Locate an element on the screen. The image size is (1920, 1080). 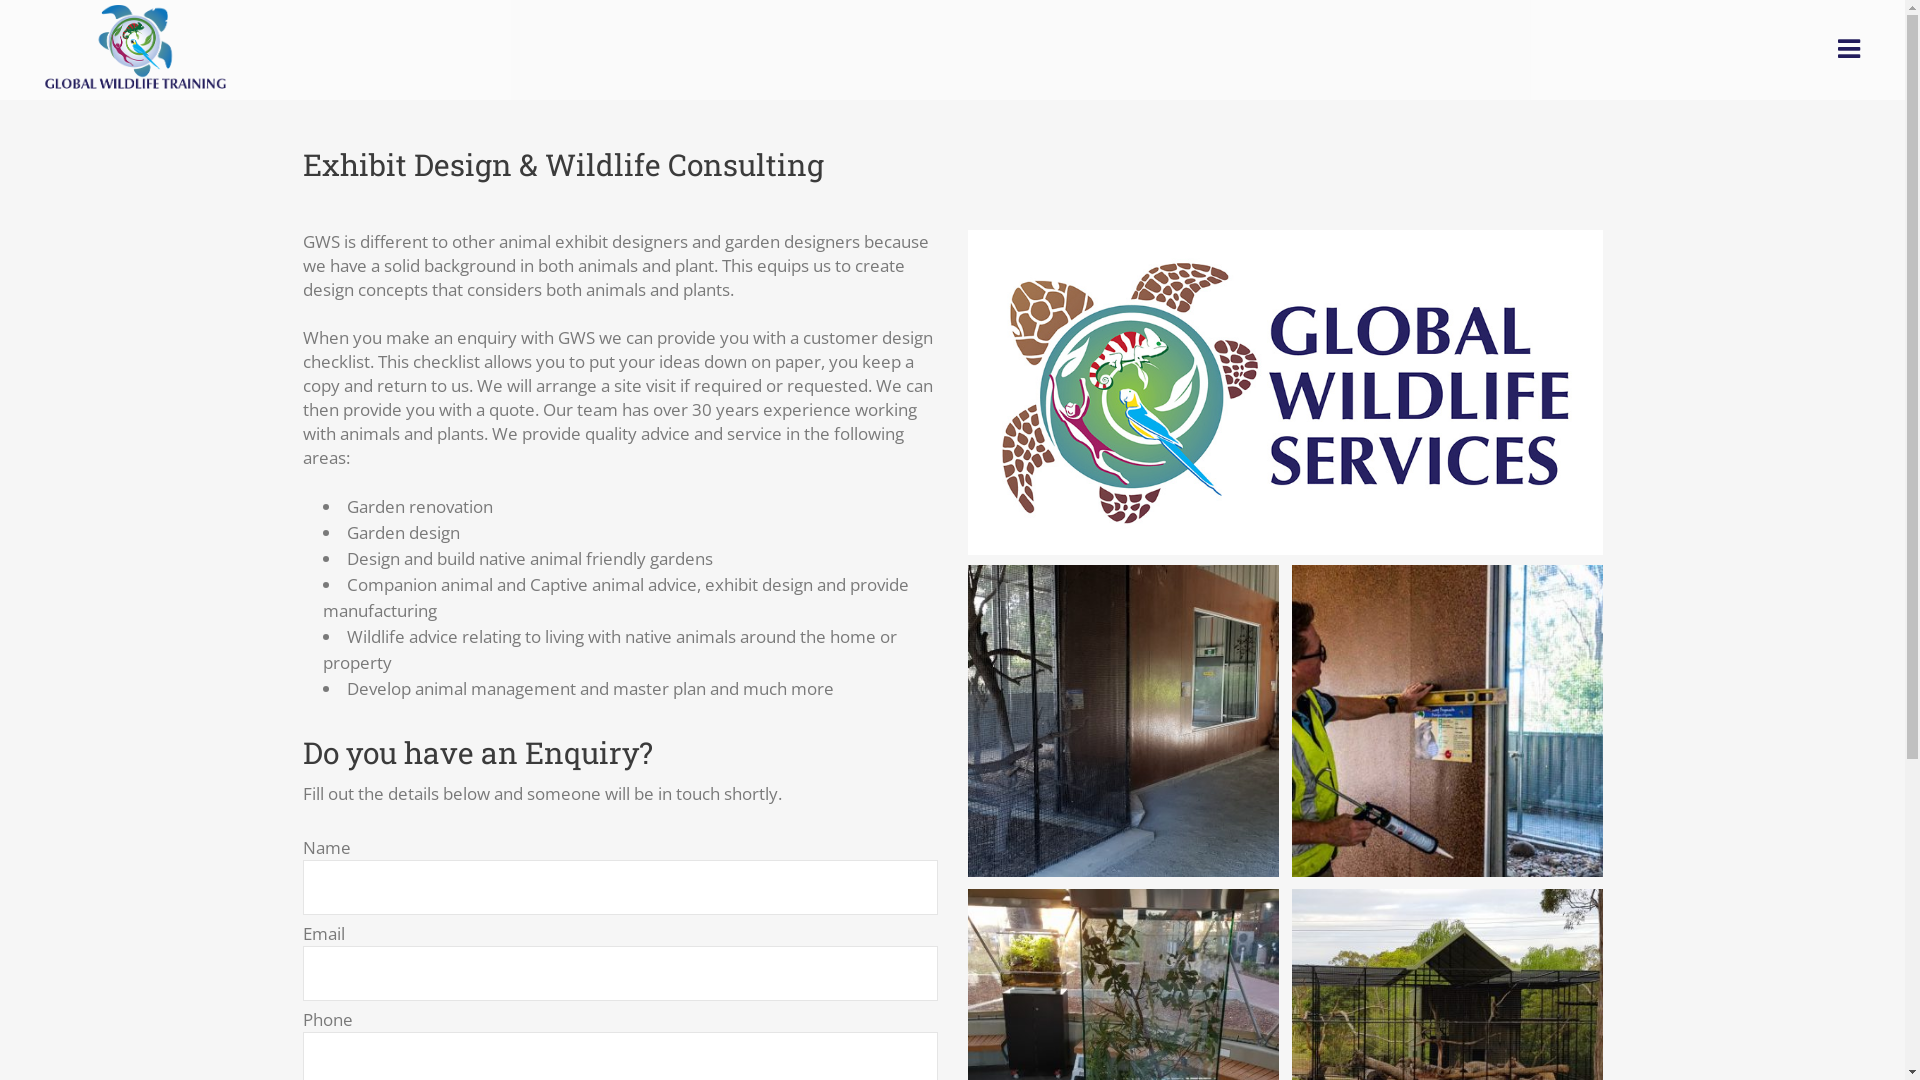
New noturnal house at Central Gardens, Merryland NSW is located at coordinates (1124, 721).